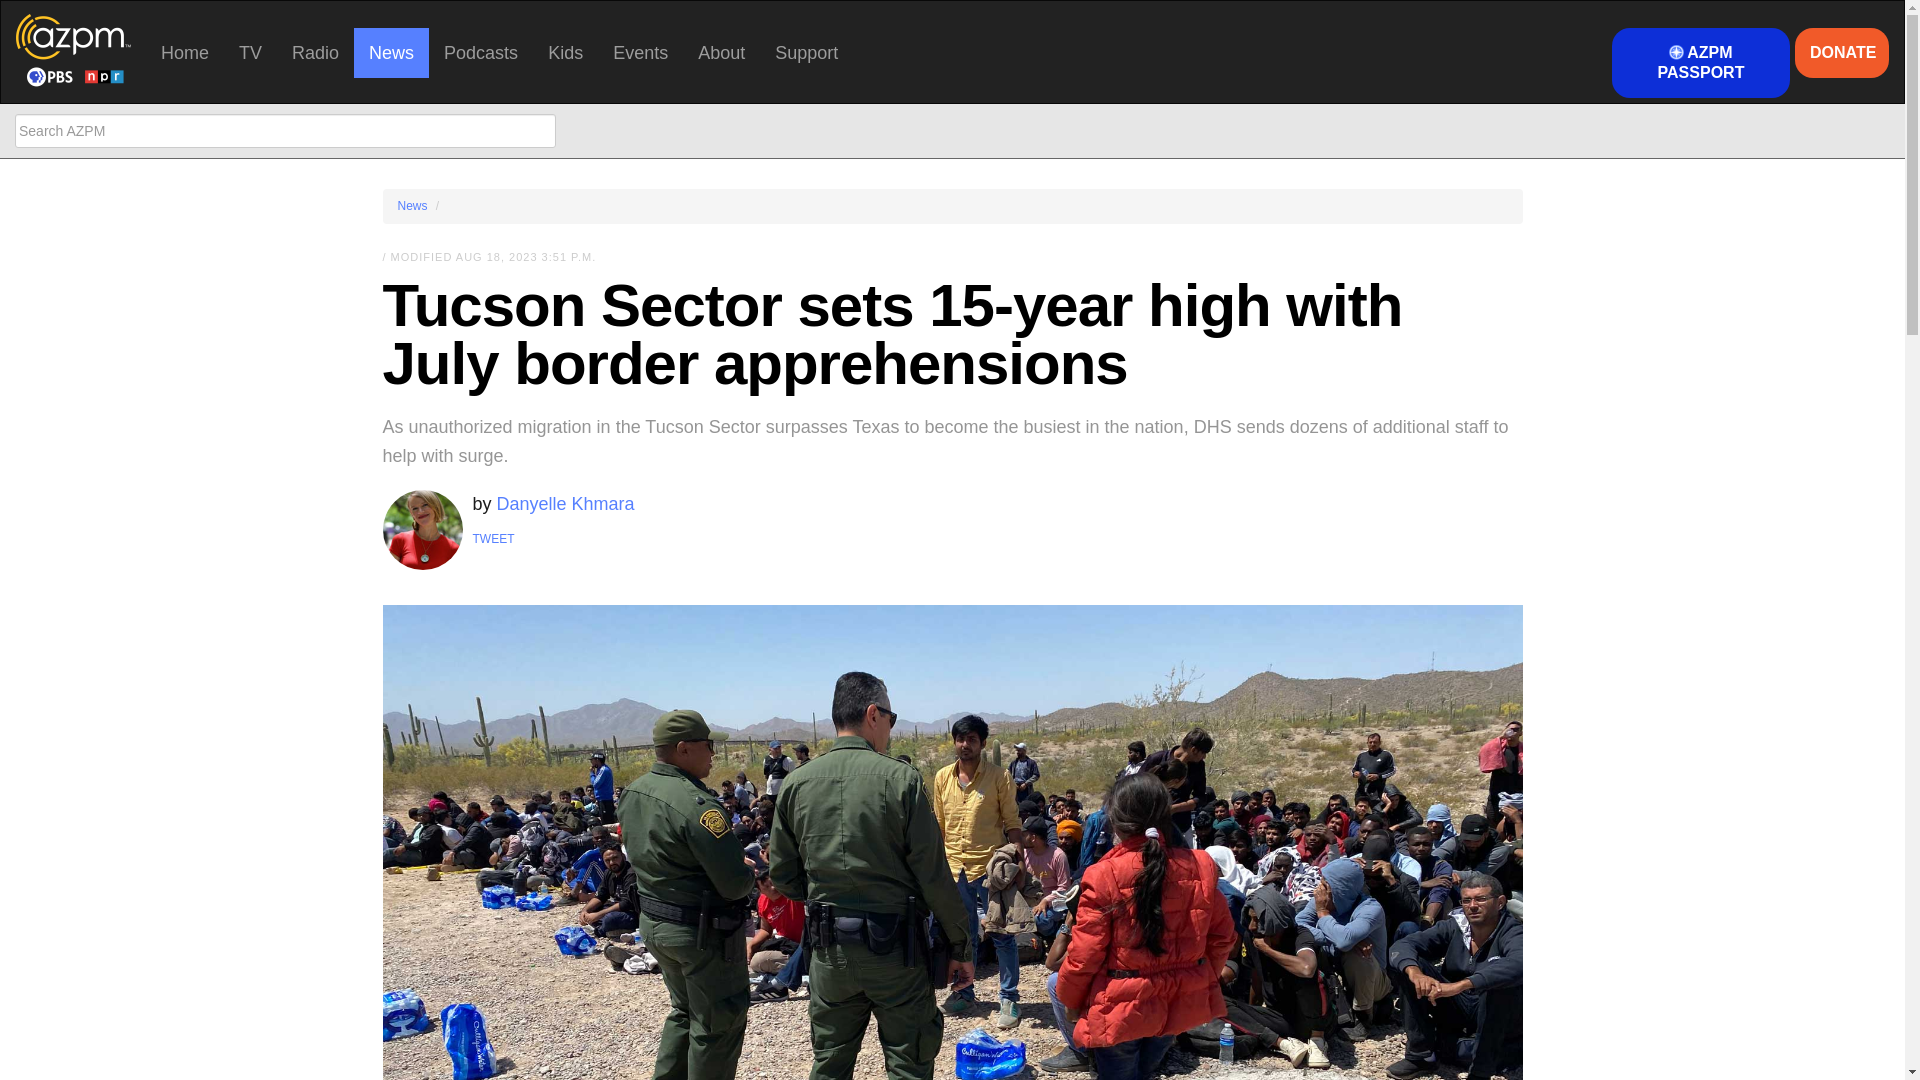 This screenshot has height=1080, width=1920. I want to click on Events, so click(640, 52).